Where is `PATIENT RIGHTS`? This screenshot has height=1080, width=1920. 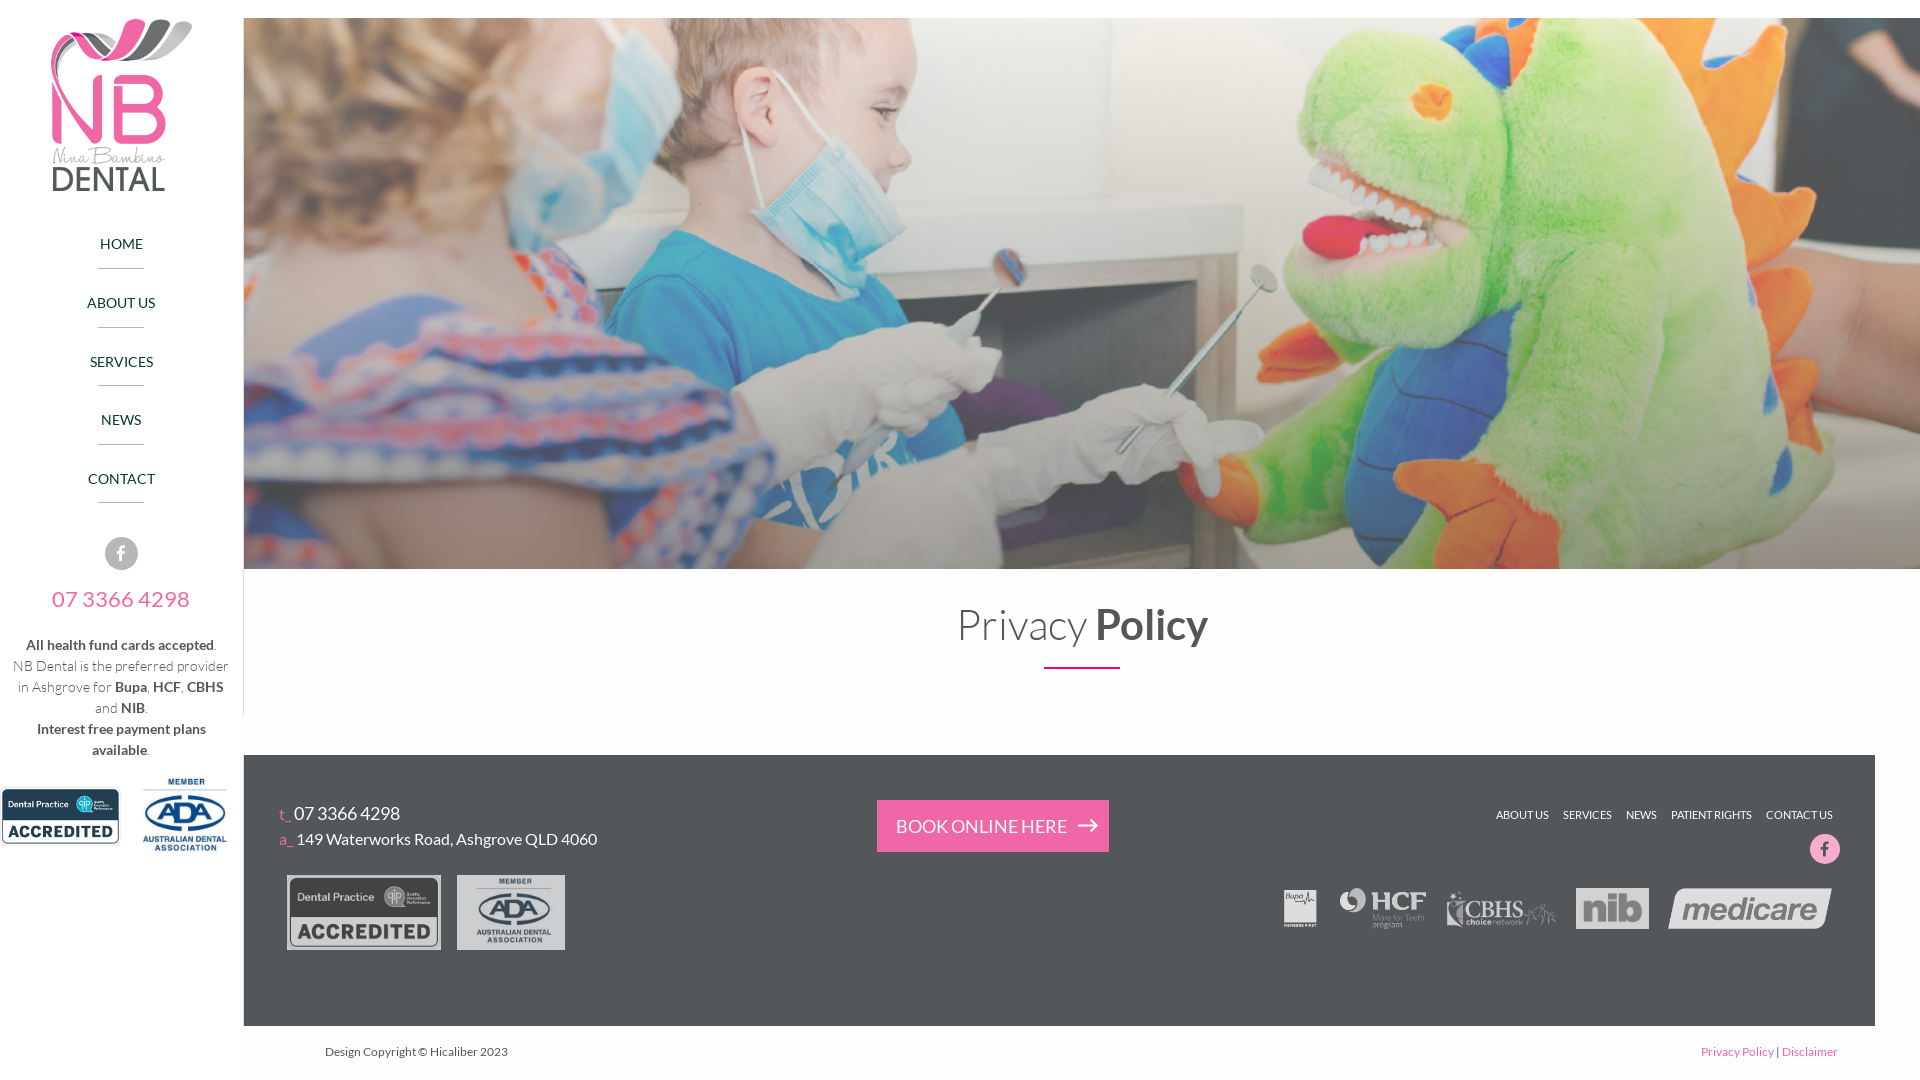
PATIENT RIGHTS is located at coordinates (1712, 814).